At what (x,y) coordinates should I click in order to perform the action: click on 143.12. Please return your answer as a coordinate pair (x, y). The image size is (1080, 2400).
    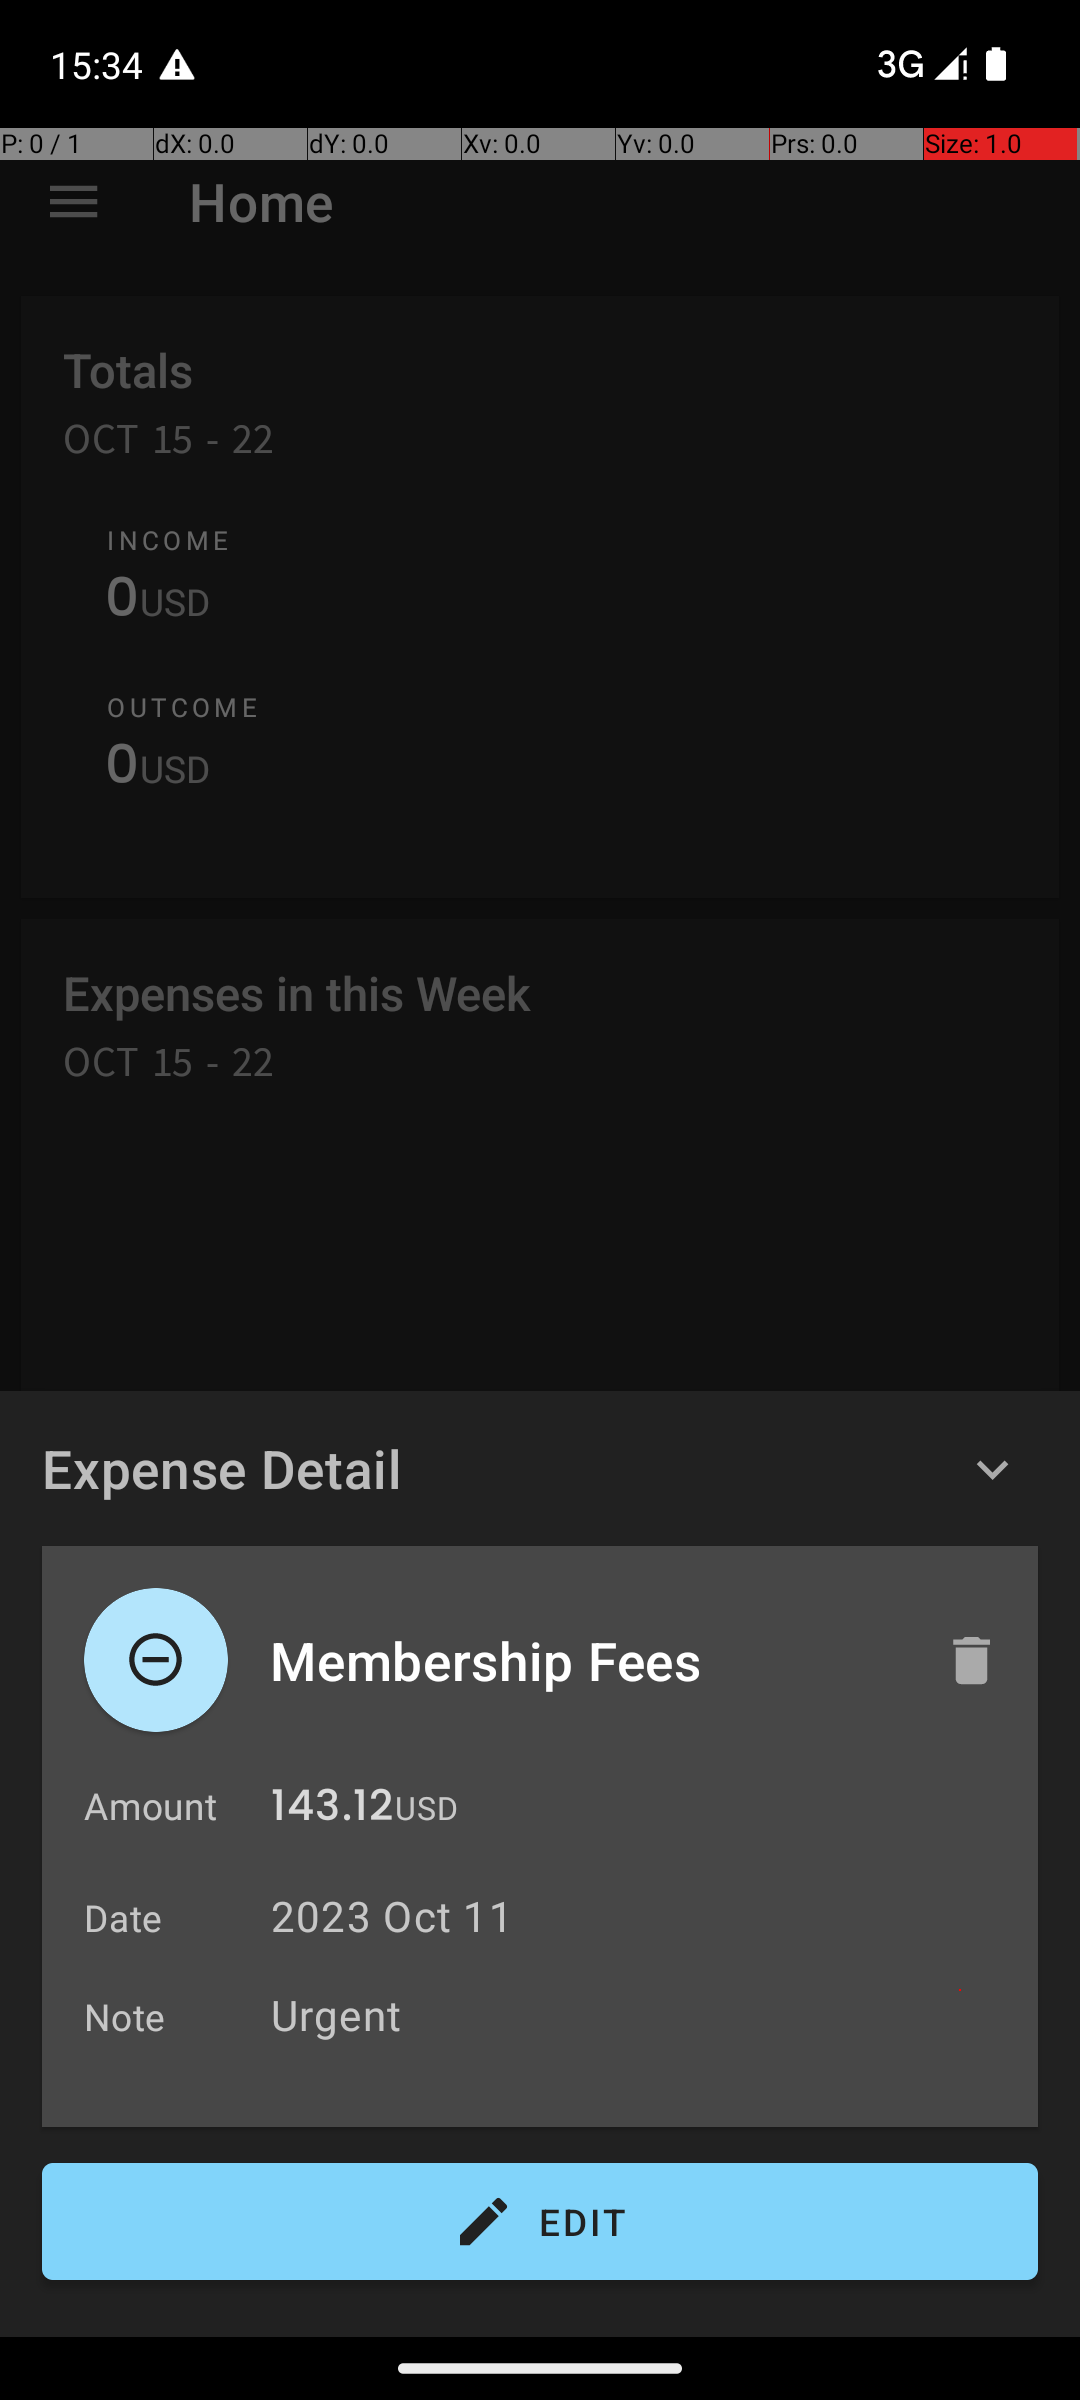
    Looking at the image, I should click on (332, 1810).